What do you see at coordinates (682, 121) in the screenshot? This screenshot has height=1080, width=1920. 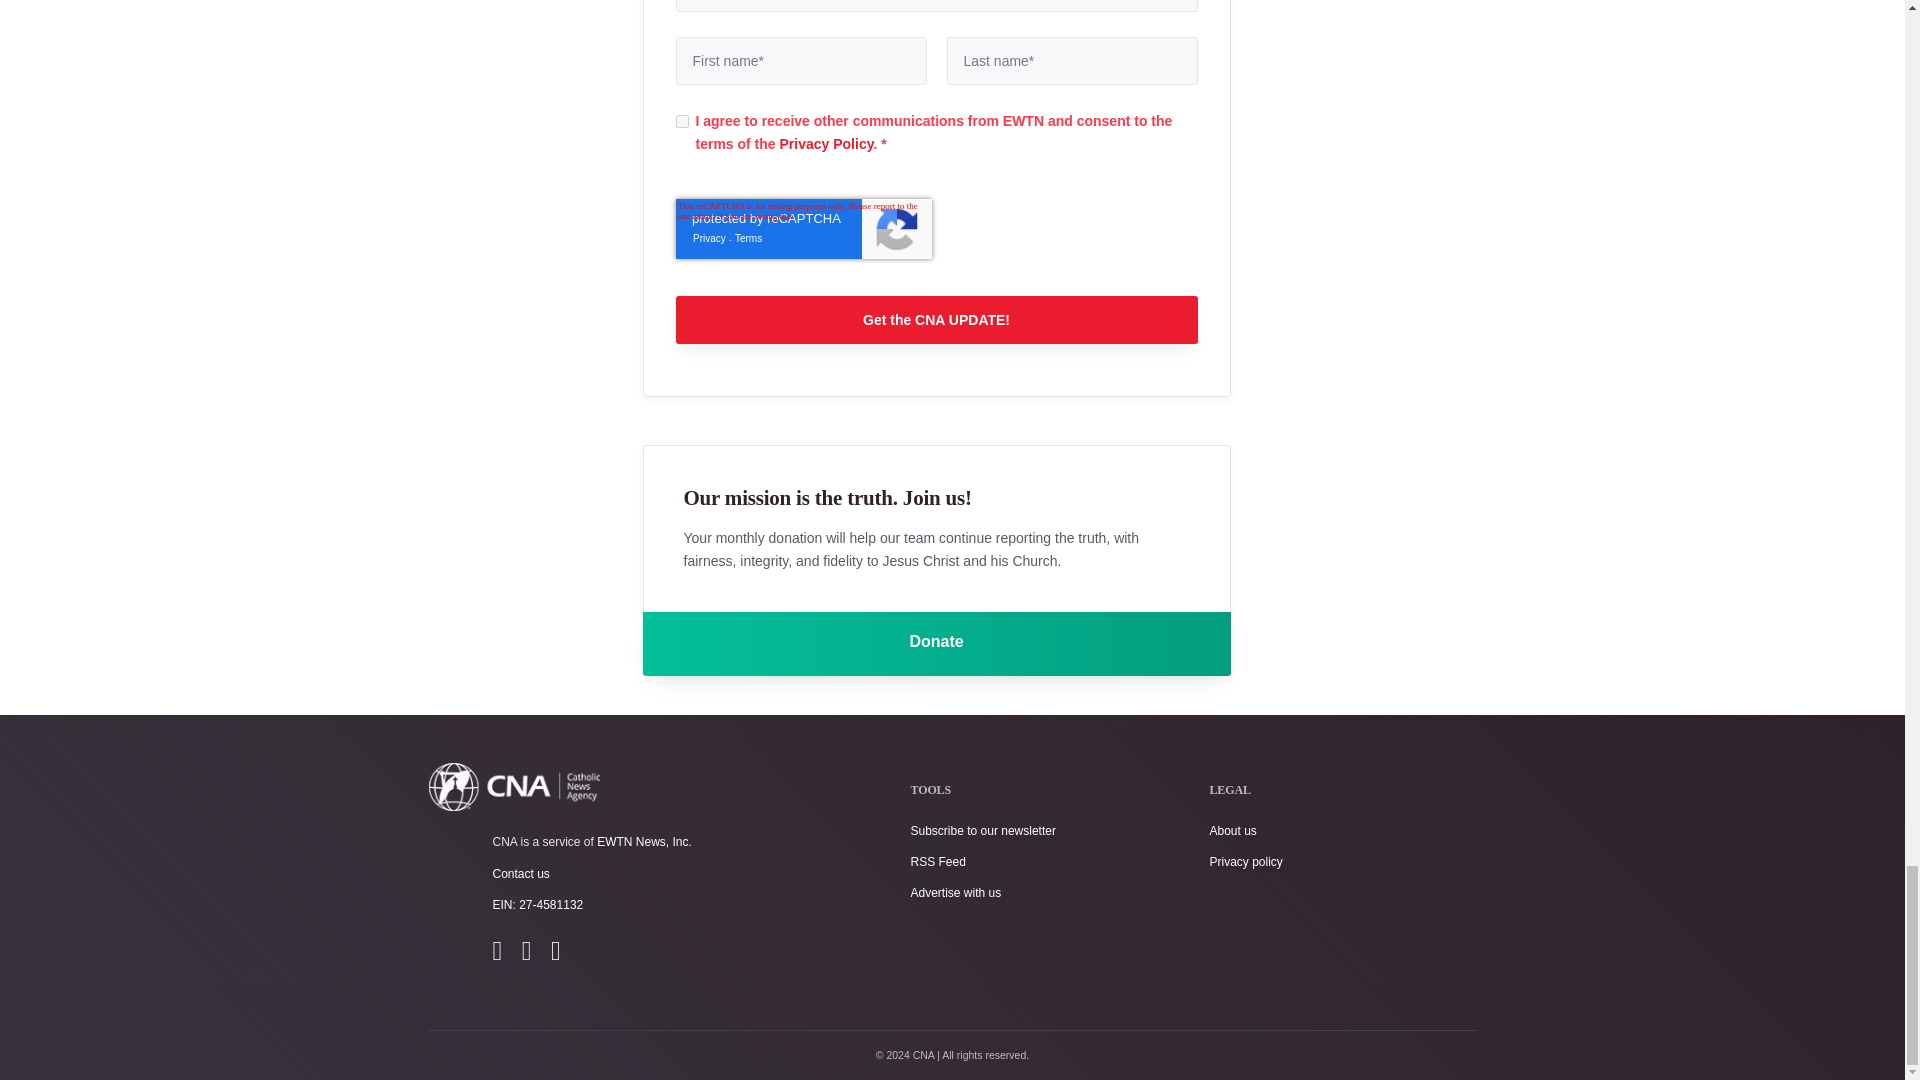 I see `true` at bounding box center [682, 121].